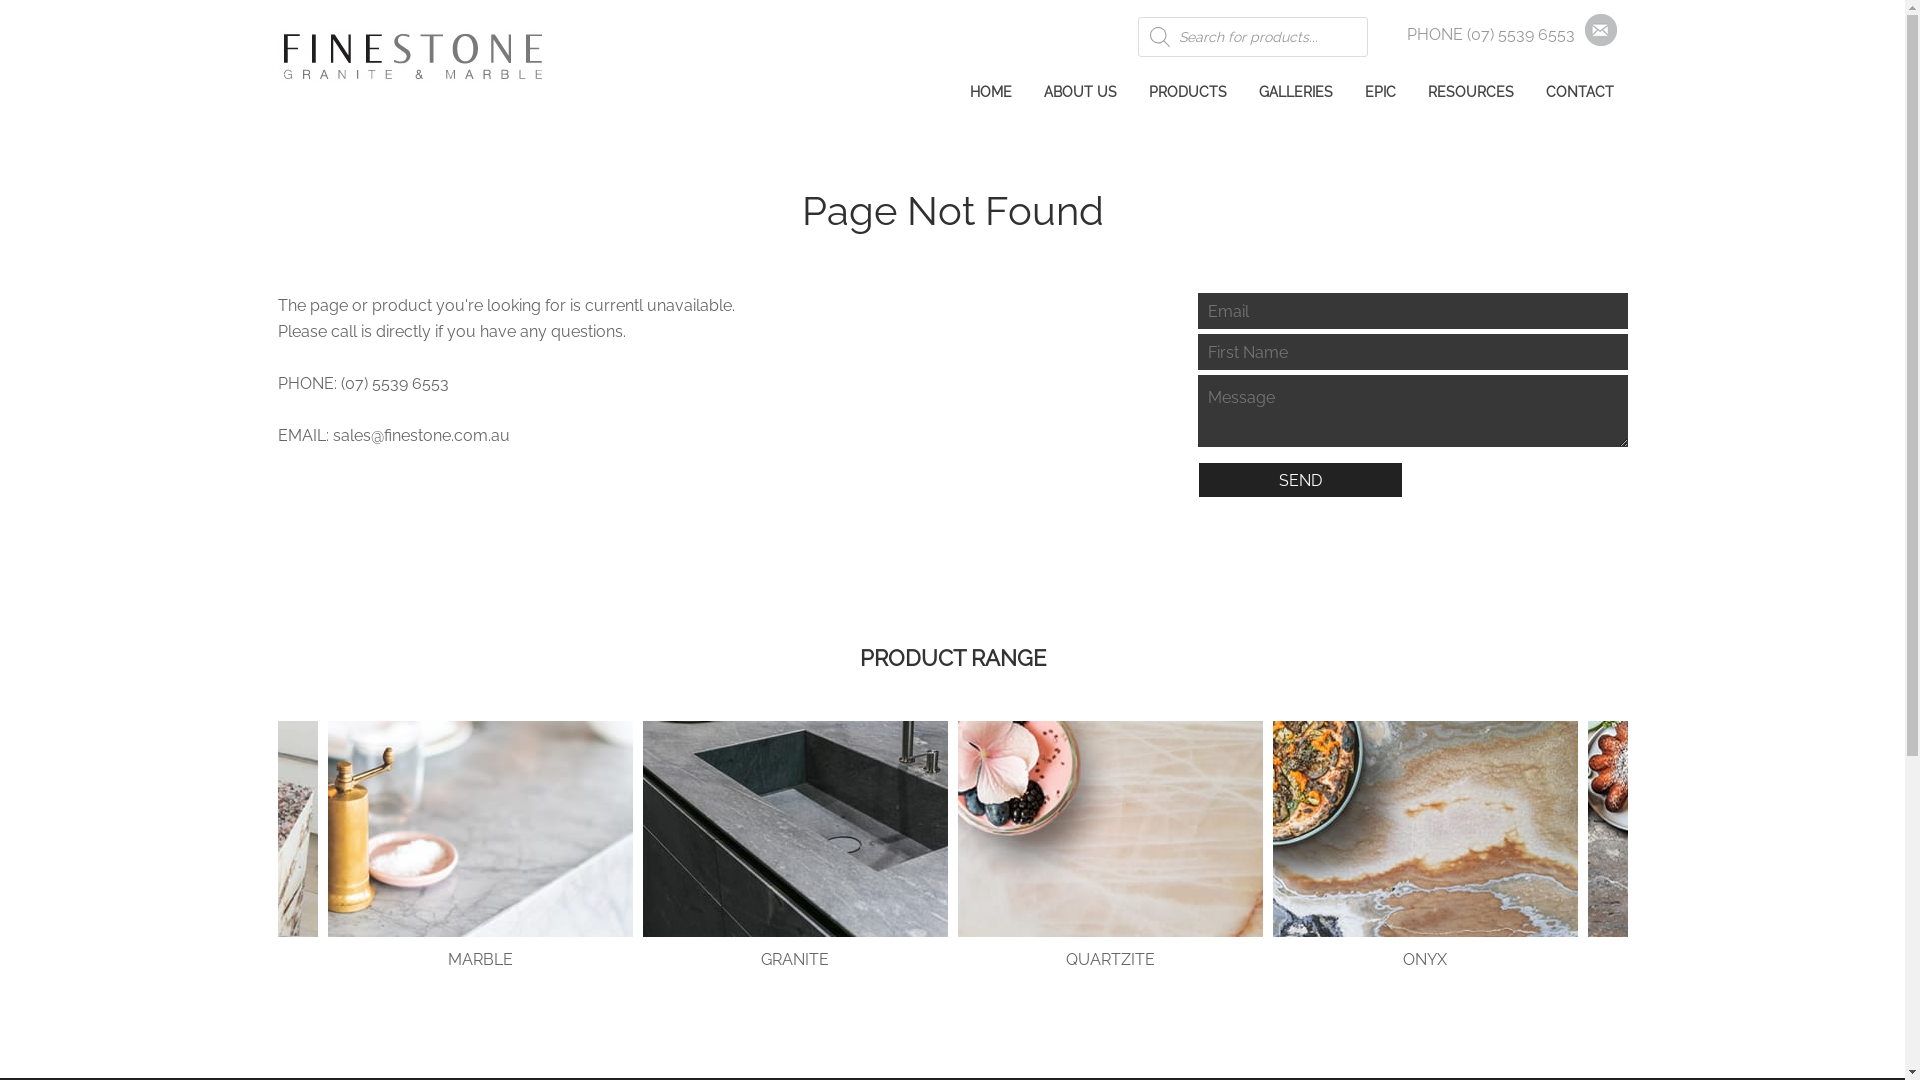 The height and width of the screenshot is (1080, 1920). Describe the element at coordinates (1580, 92) in the screenshot. I see `CONTACT` at that location.